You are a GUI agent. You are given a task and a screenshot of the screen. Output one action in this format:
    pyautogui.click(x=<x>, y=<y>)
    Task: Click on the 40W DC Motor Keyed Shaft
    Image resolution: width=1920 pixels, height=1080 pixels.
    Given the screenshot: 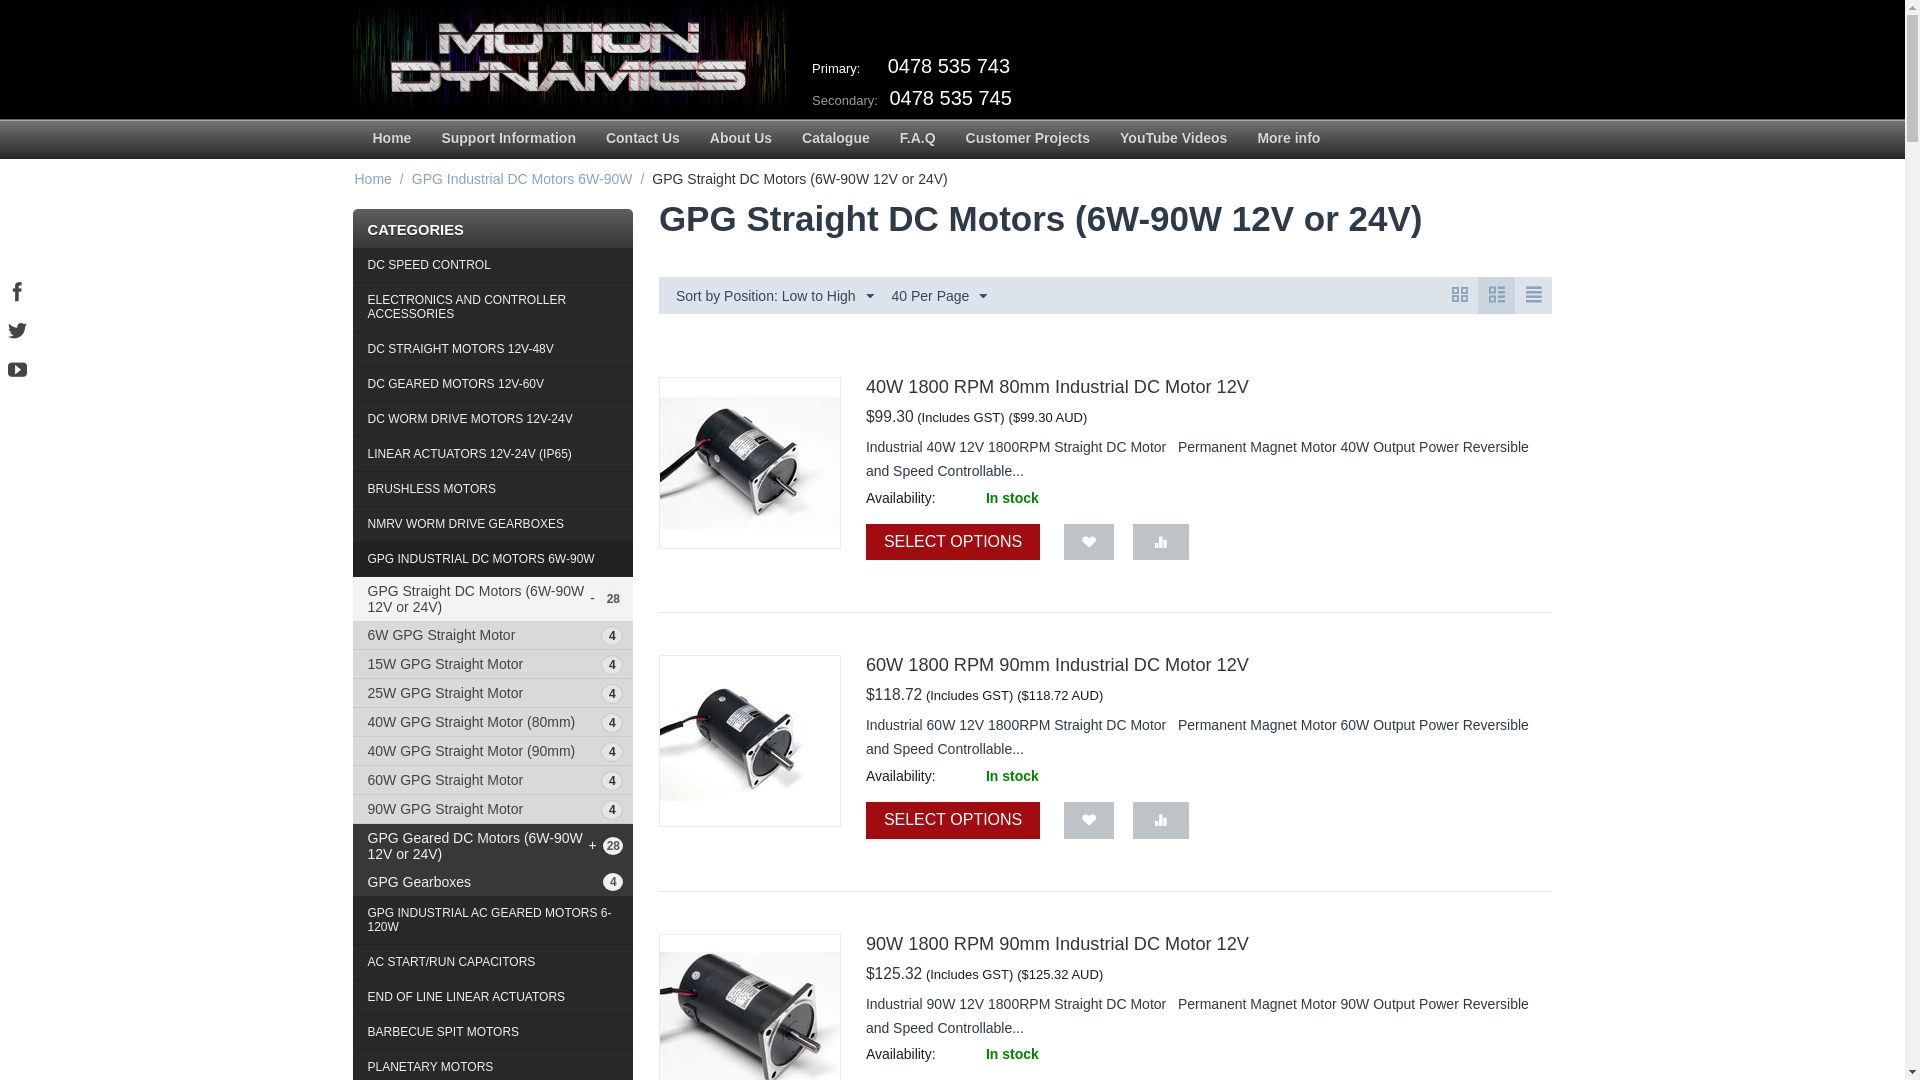 What is the action you would take?
    pyautogui.click(x=750, y=741)
    